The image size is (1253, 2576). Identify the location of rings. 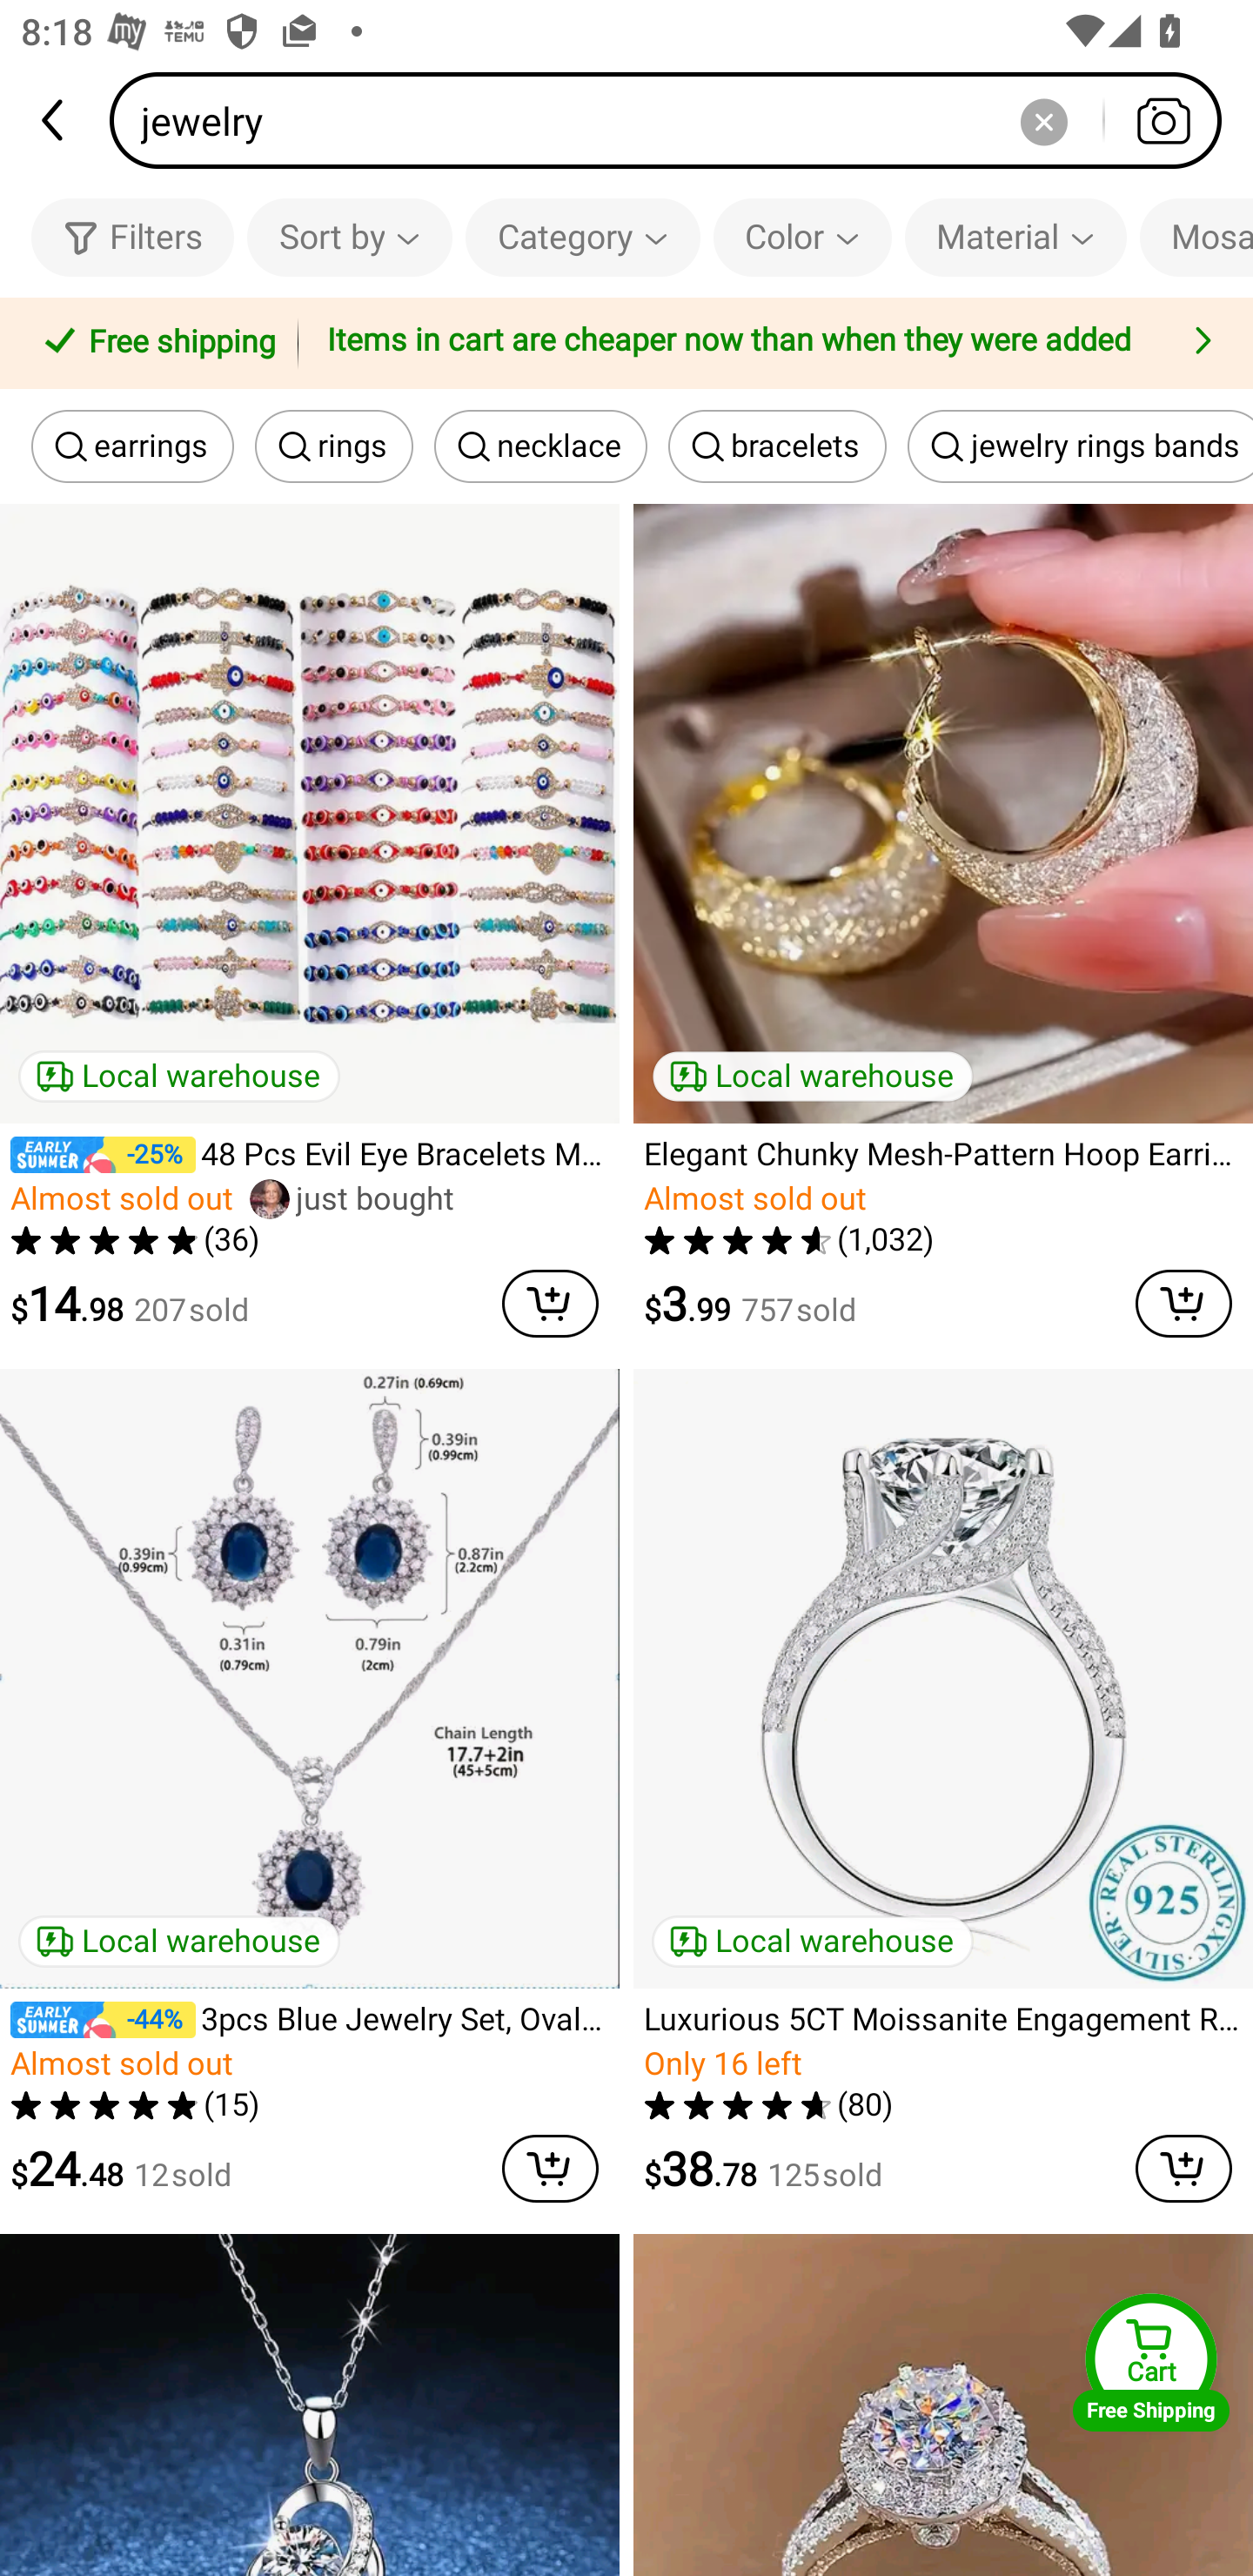
(334, 446).